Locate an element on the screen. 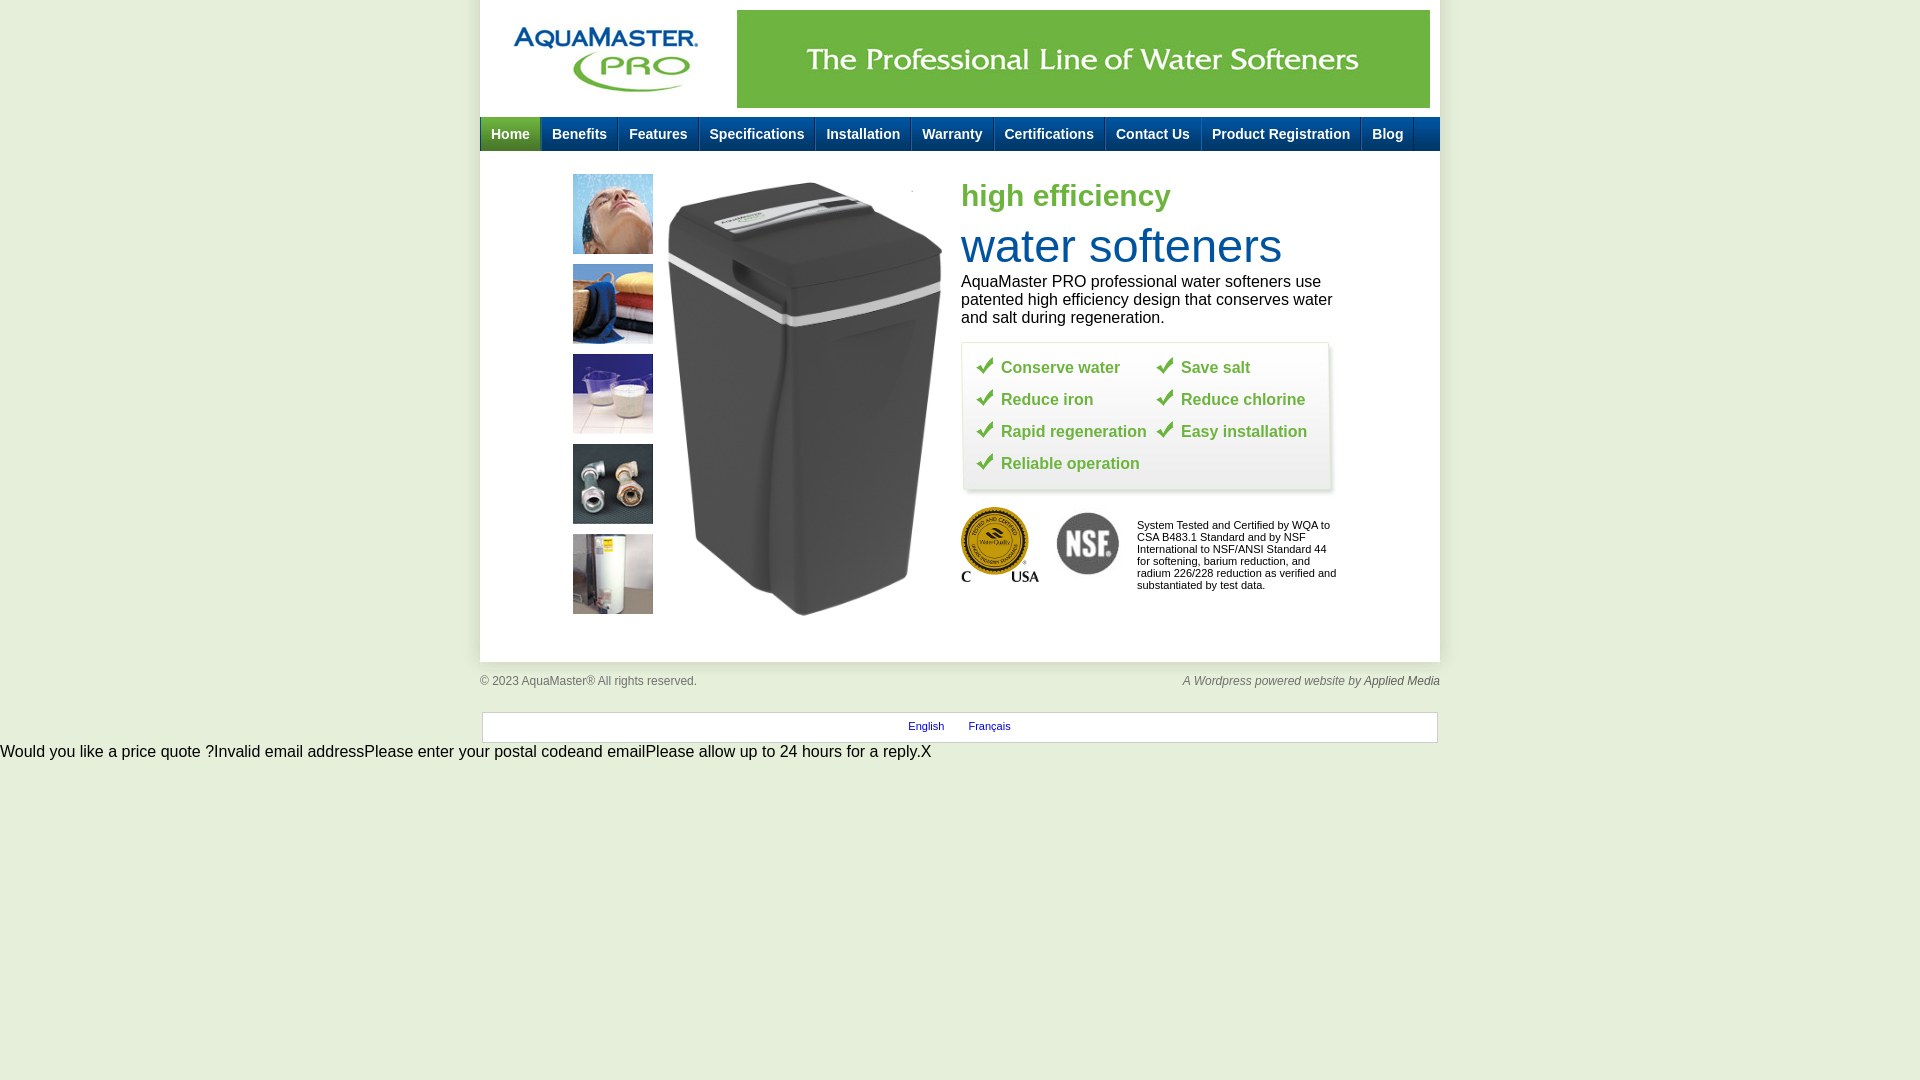  Product Registration is located at coordinates (1281, 134).